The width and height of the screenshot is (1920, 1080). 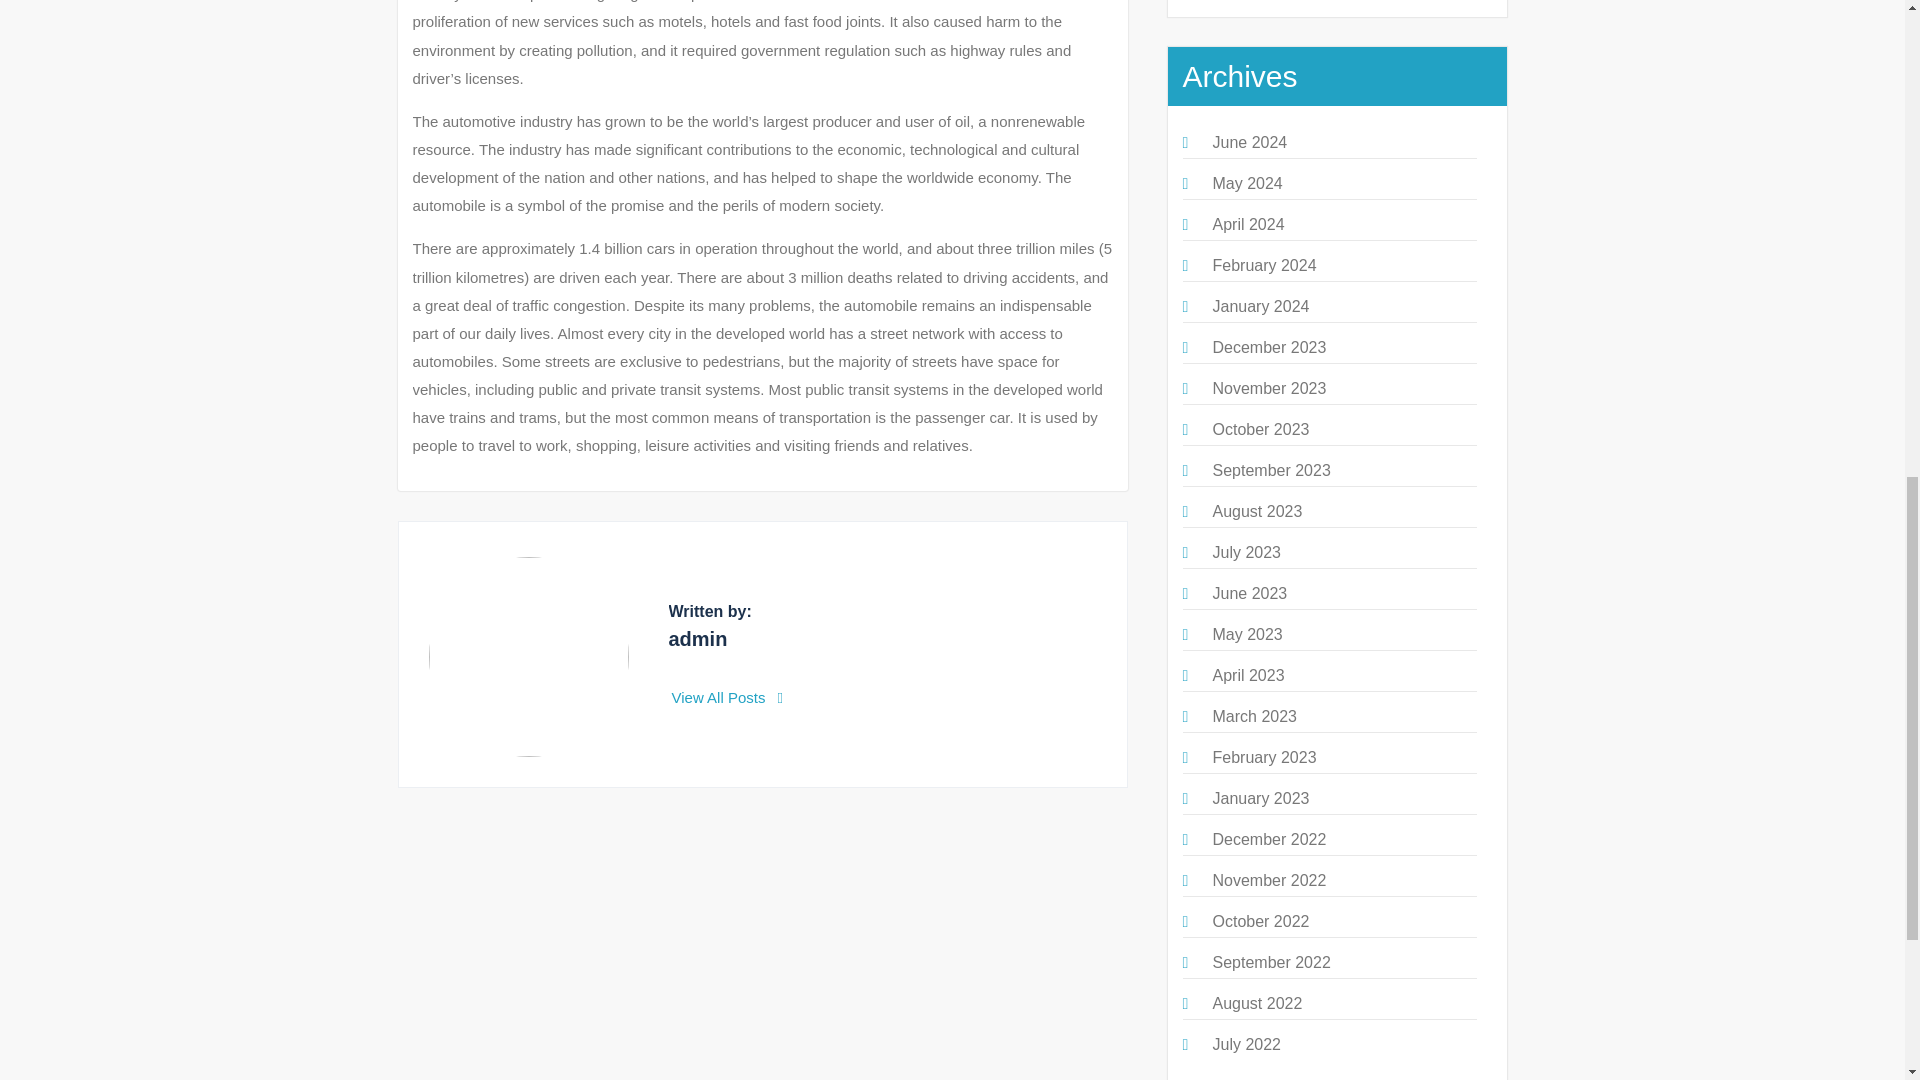 I want to click on April 2024, so click(x=1248, y=224).